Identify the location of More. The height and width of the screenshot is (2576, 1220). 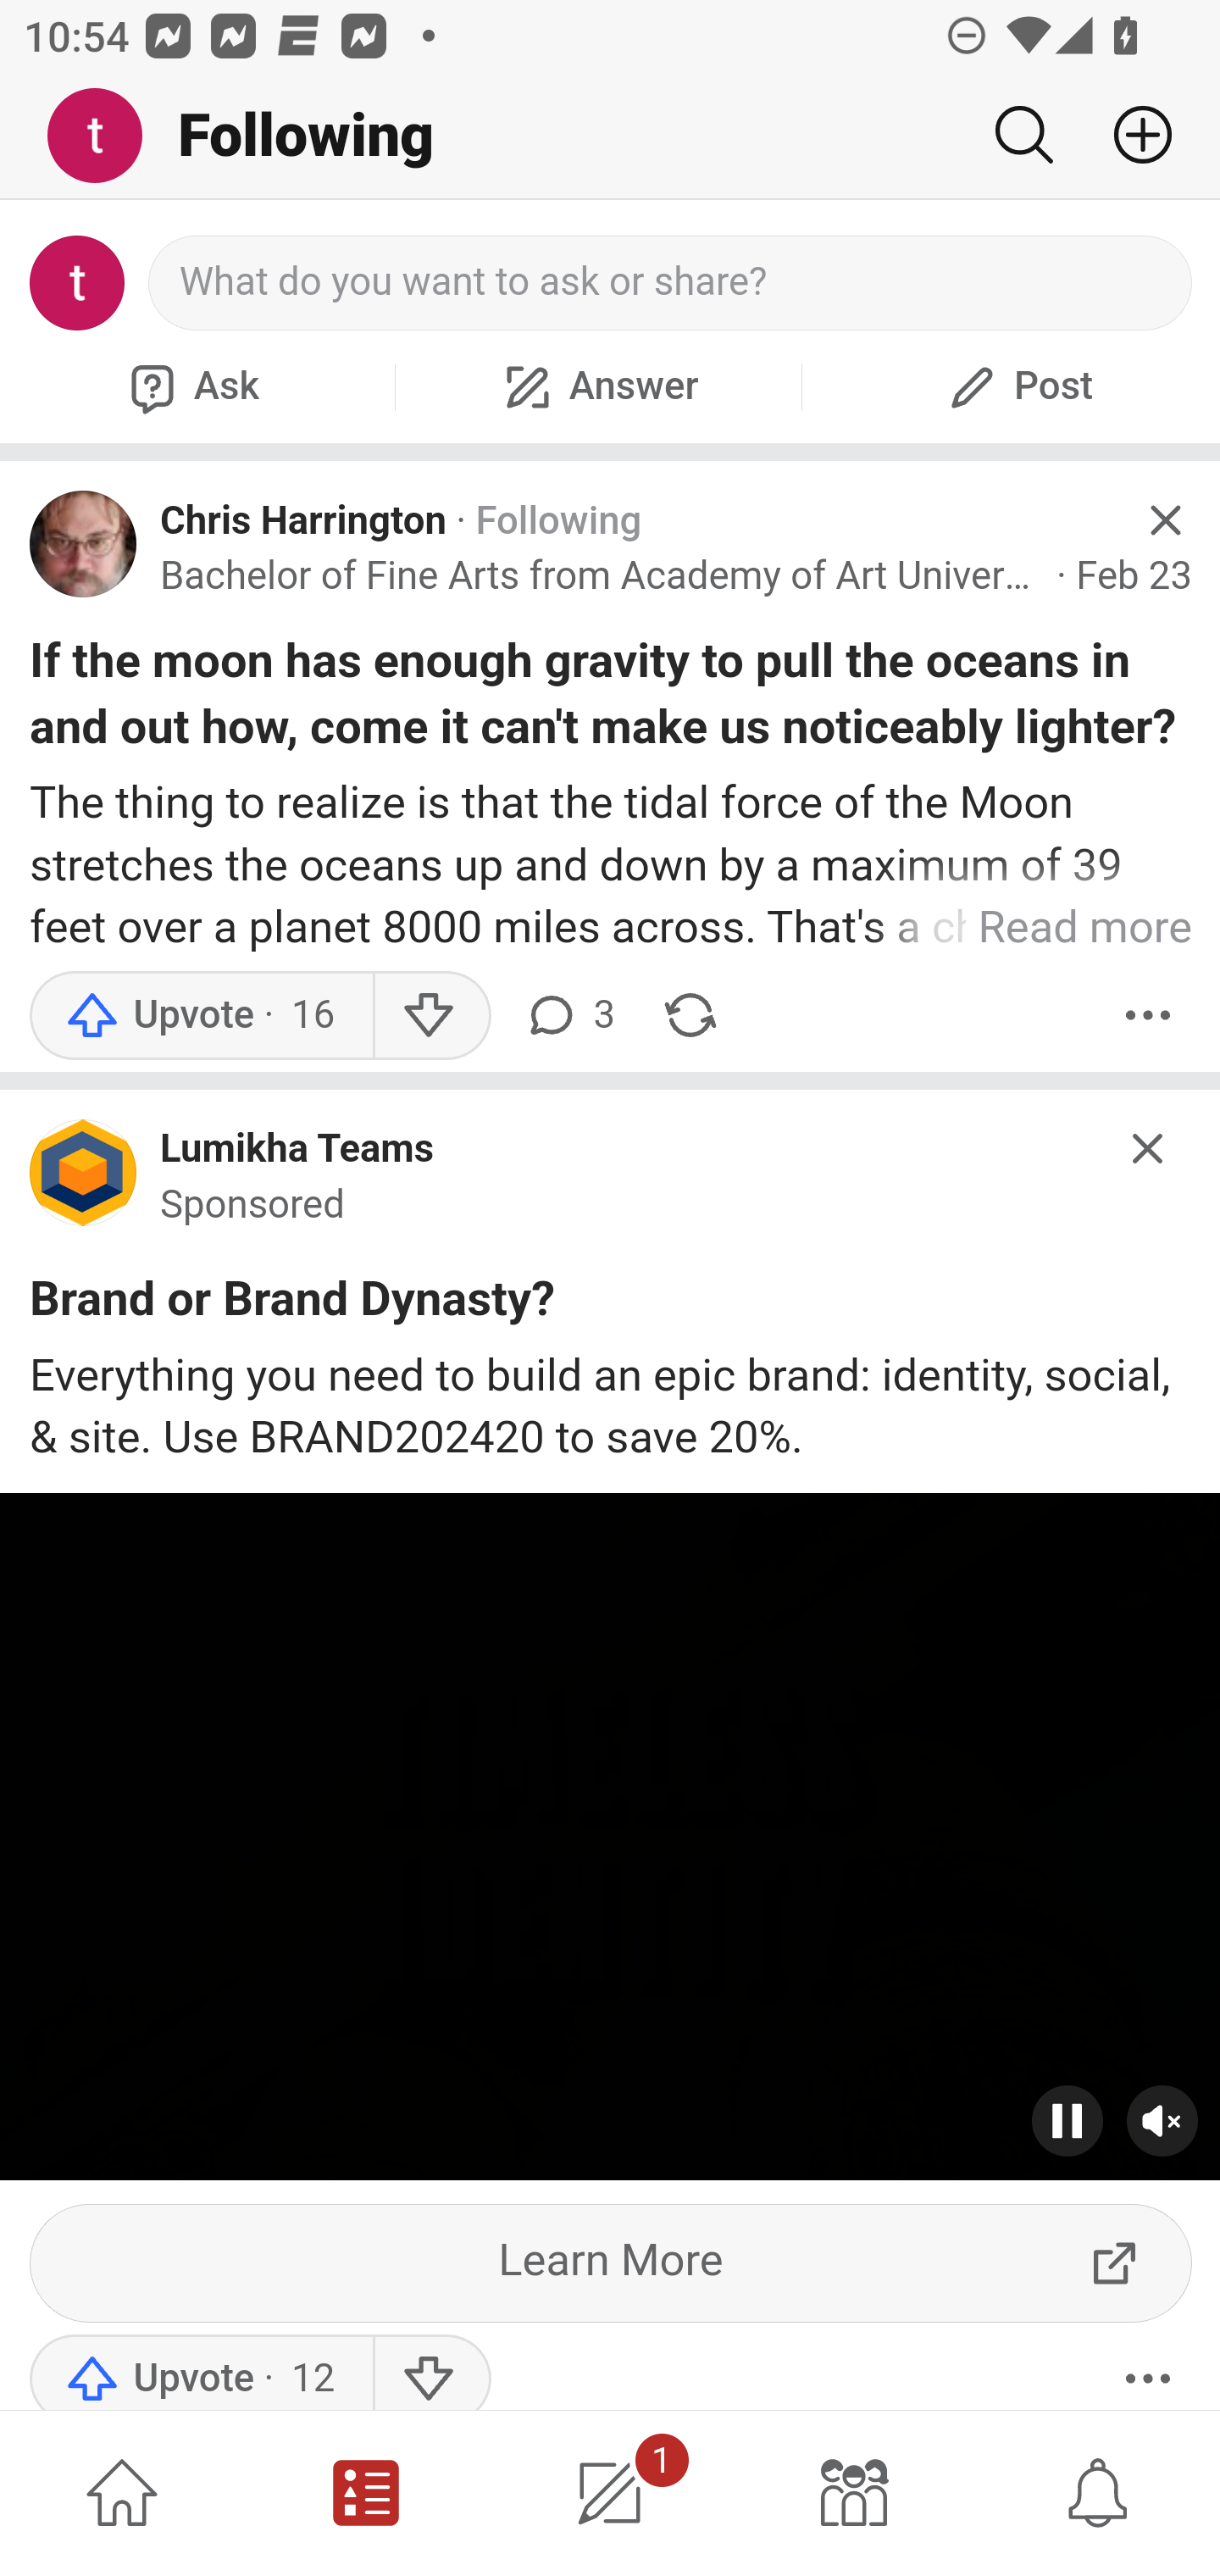
(1148, 1015).